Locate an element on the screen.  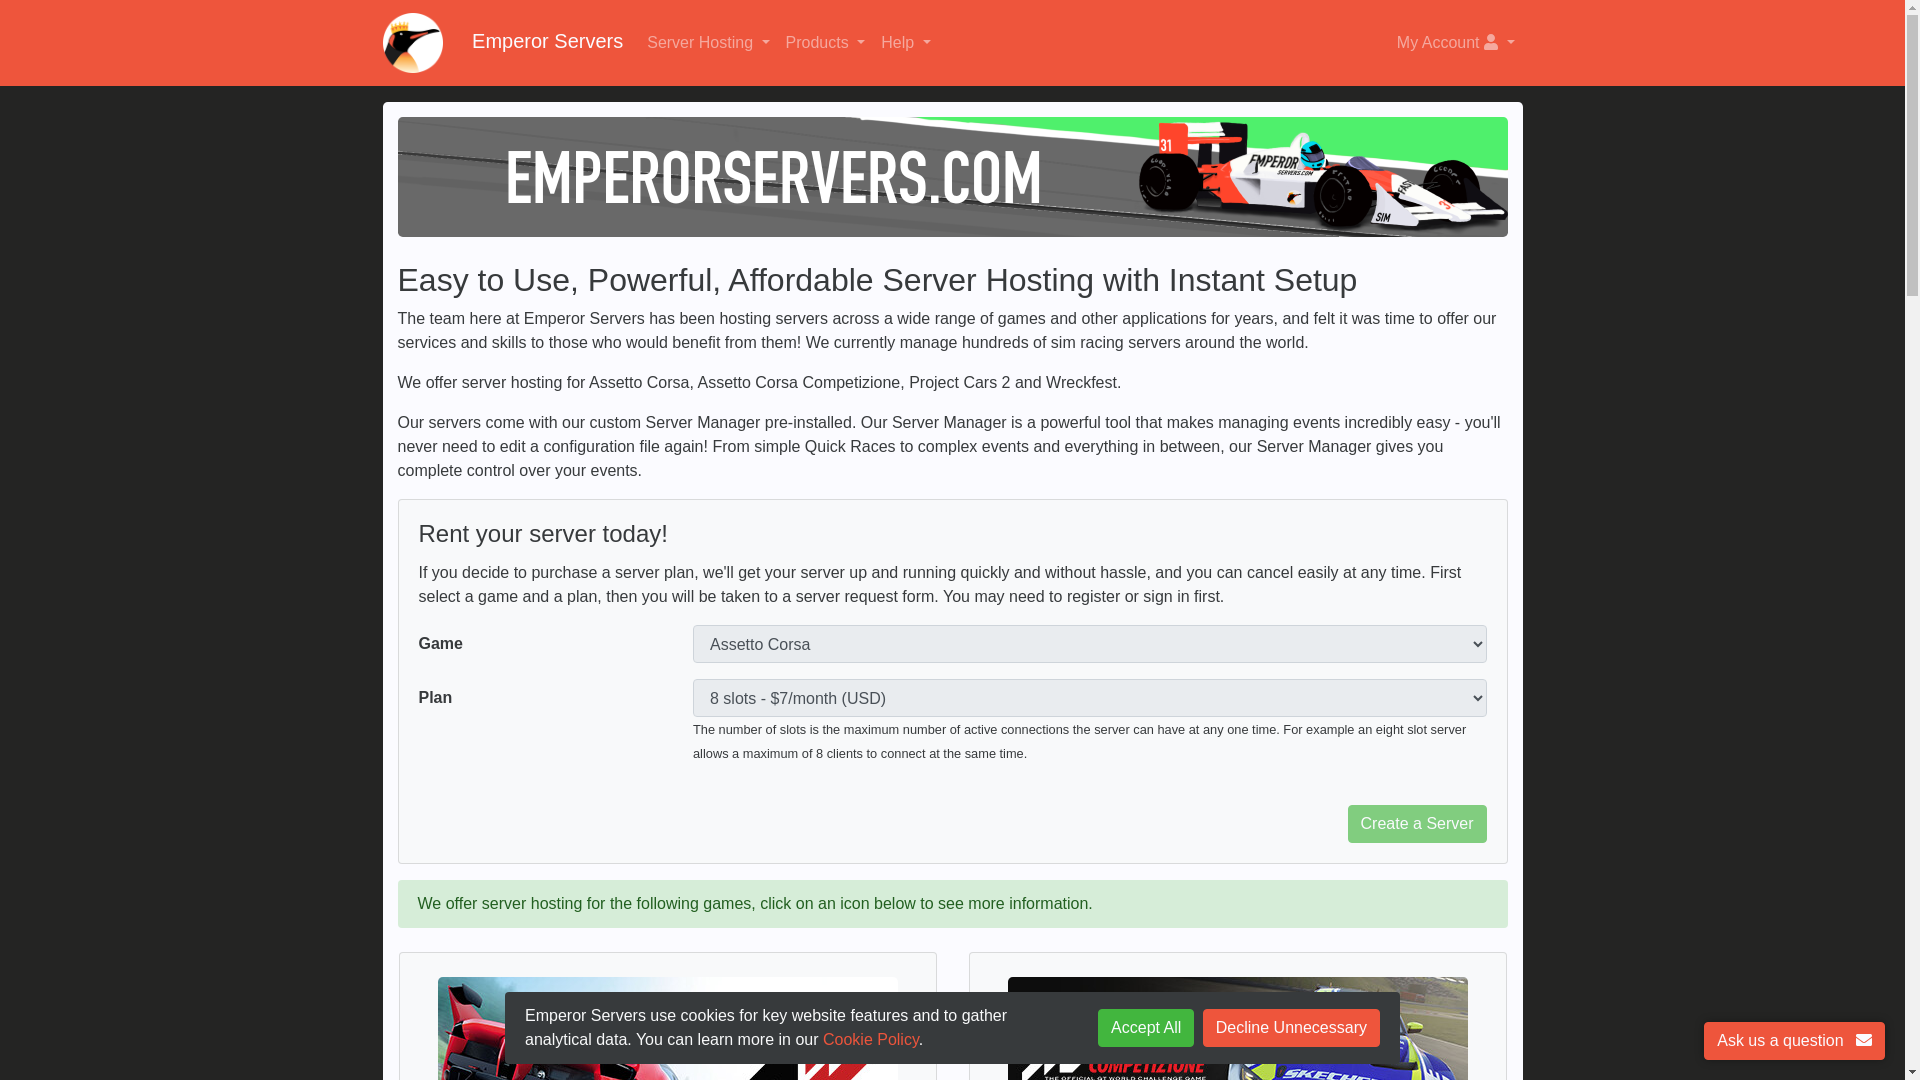
Help is located at coordinates (906, 42).